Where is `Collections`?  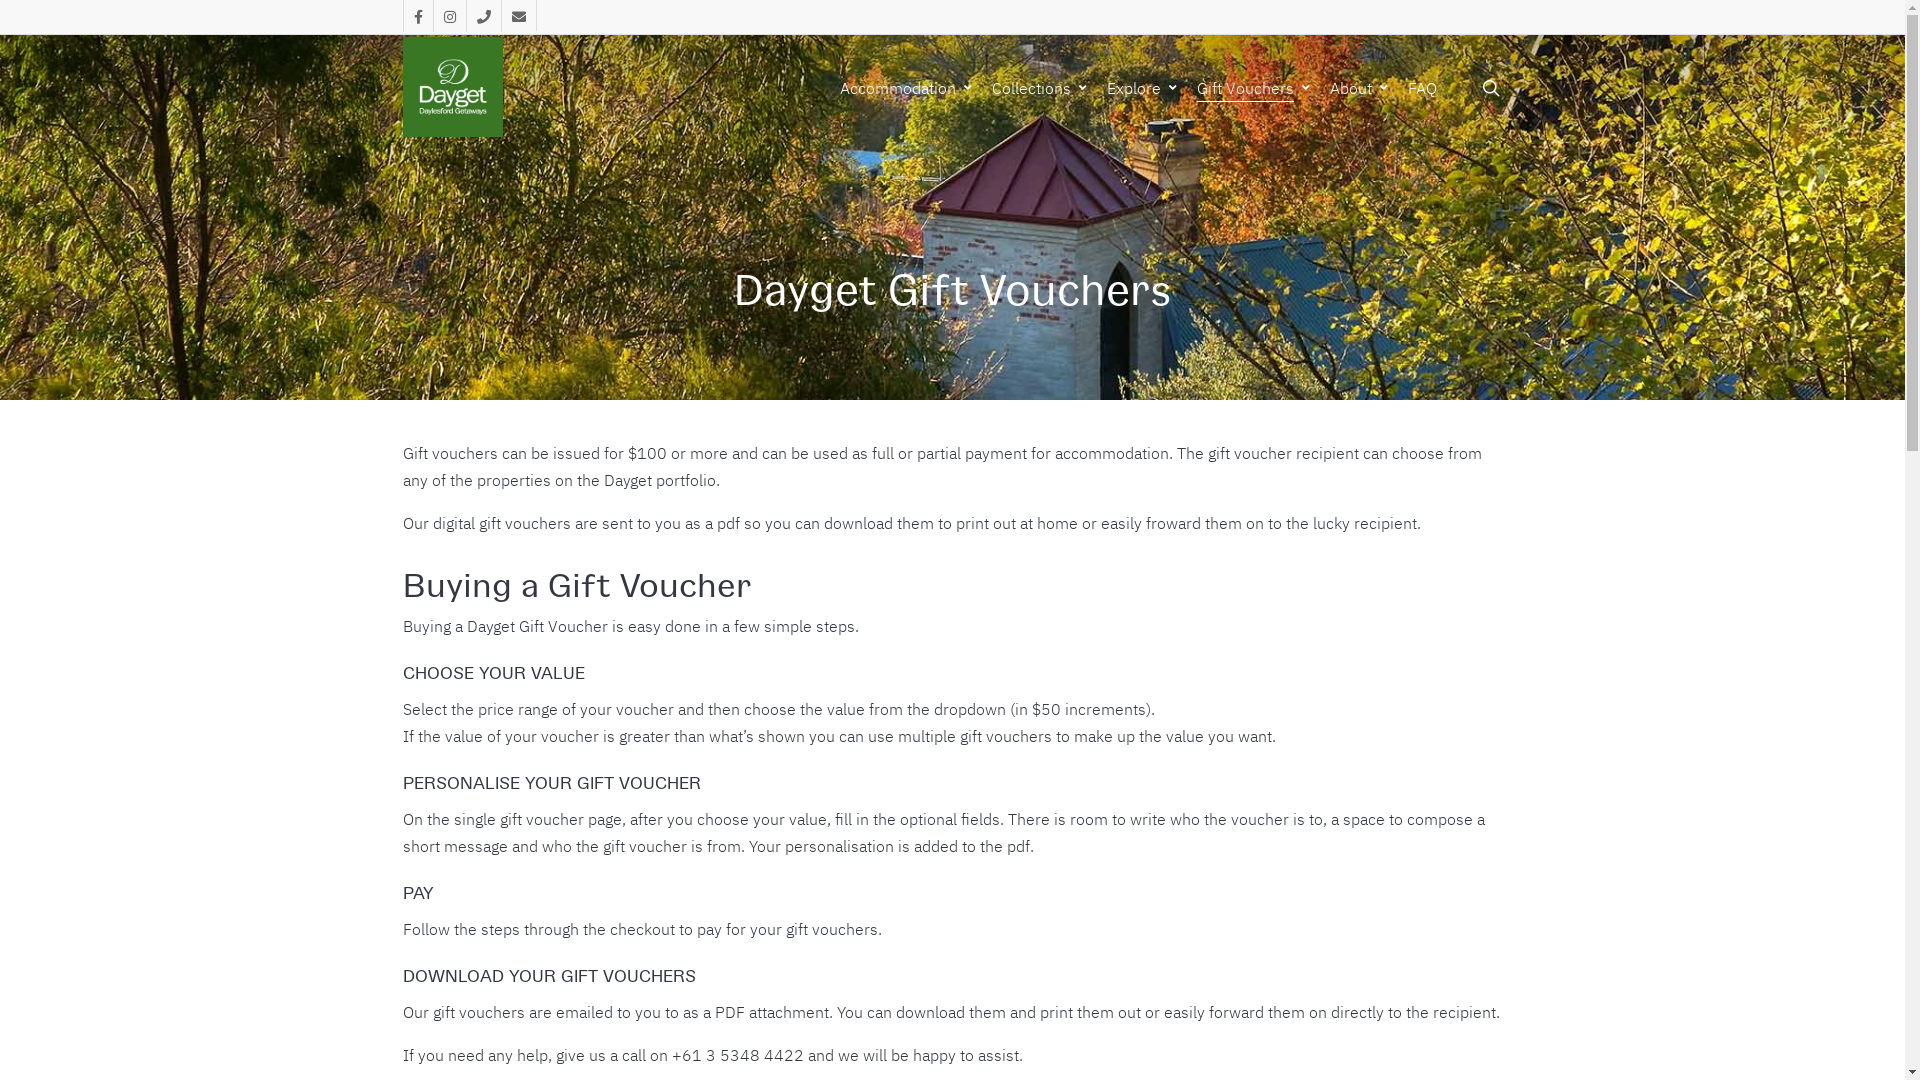 Collections is located at coordinates (1042, 88).